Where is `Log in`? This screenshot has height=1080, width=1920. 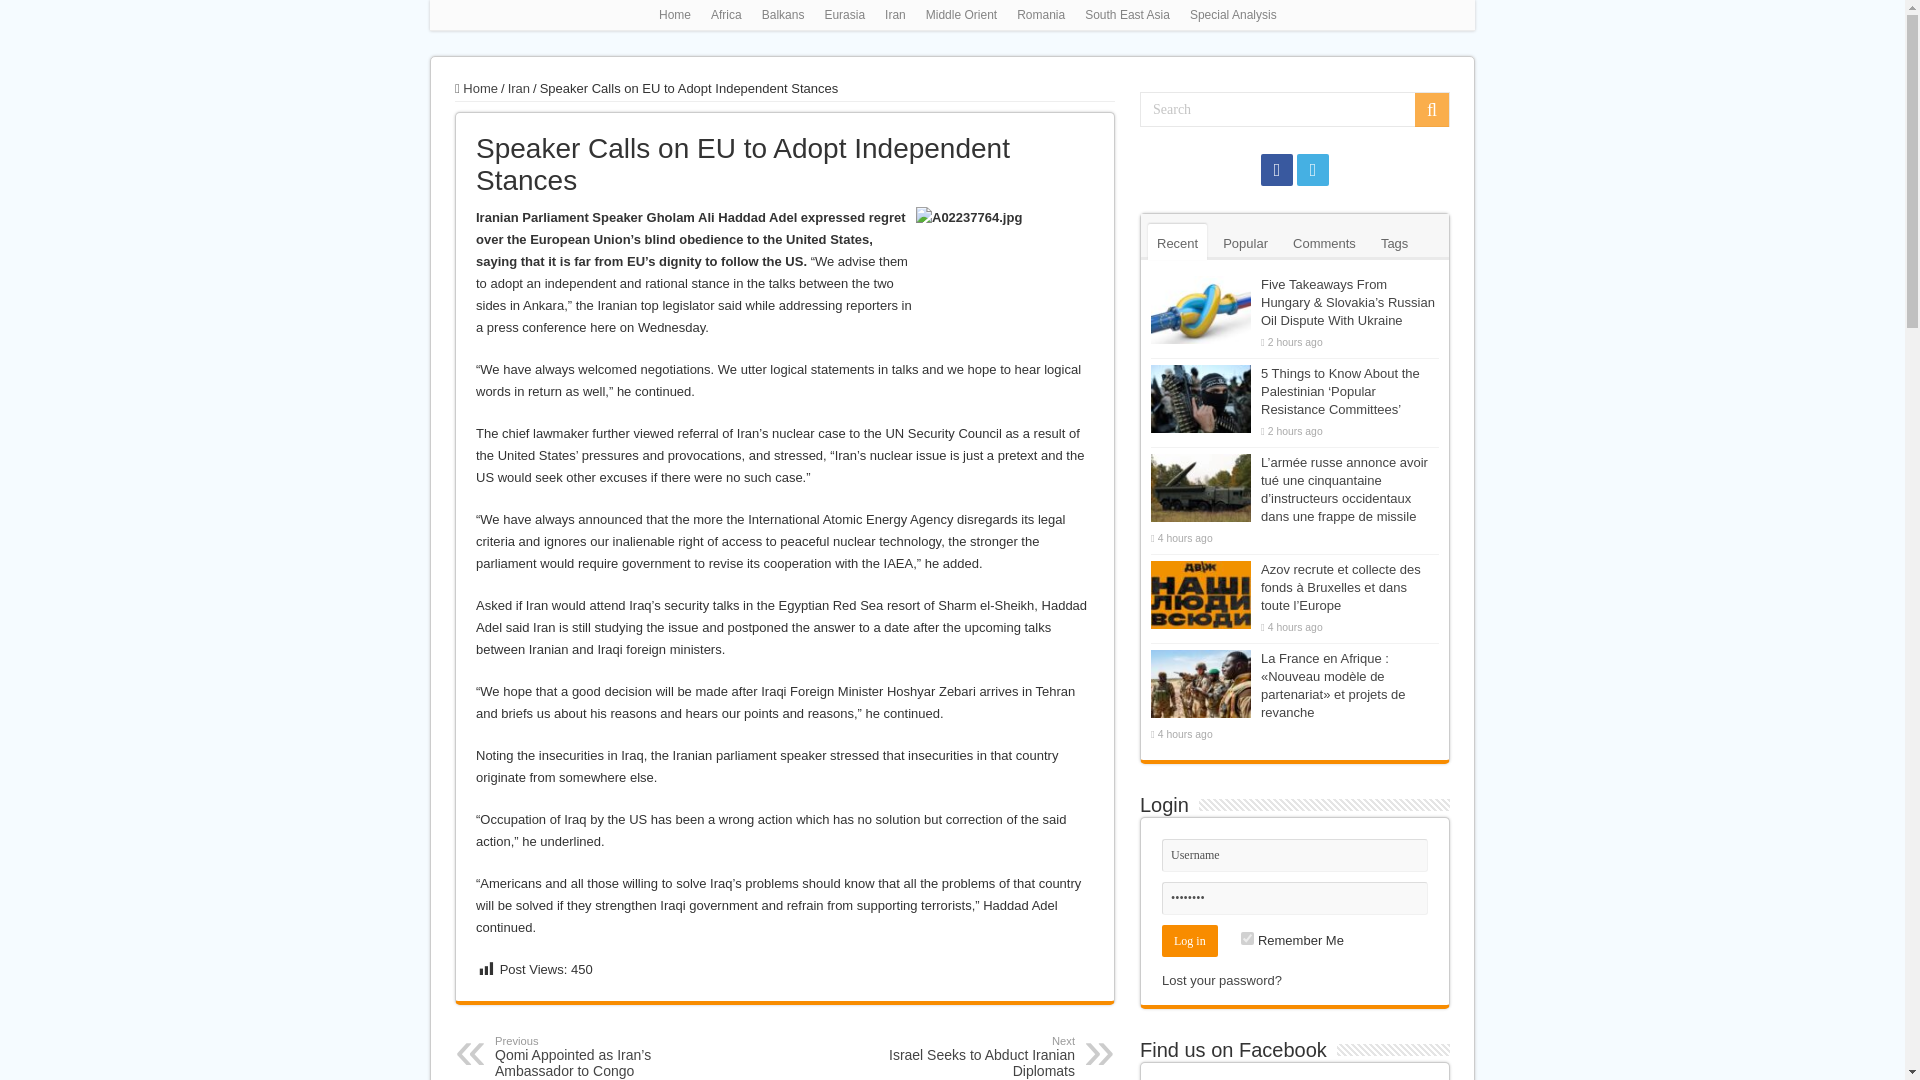
Log in is located at coordinates (1189, 940).